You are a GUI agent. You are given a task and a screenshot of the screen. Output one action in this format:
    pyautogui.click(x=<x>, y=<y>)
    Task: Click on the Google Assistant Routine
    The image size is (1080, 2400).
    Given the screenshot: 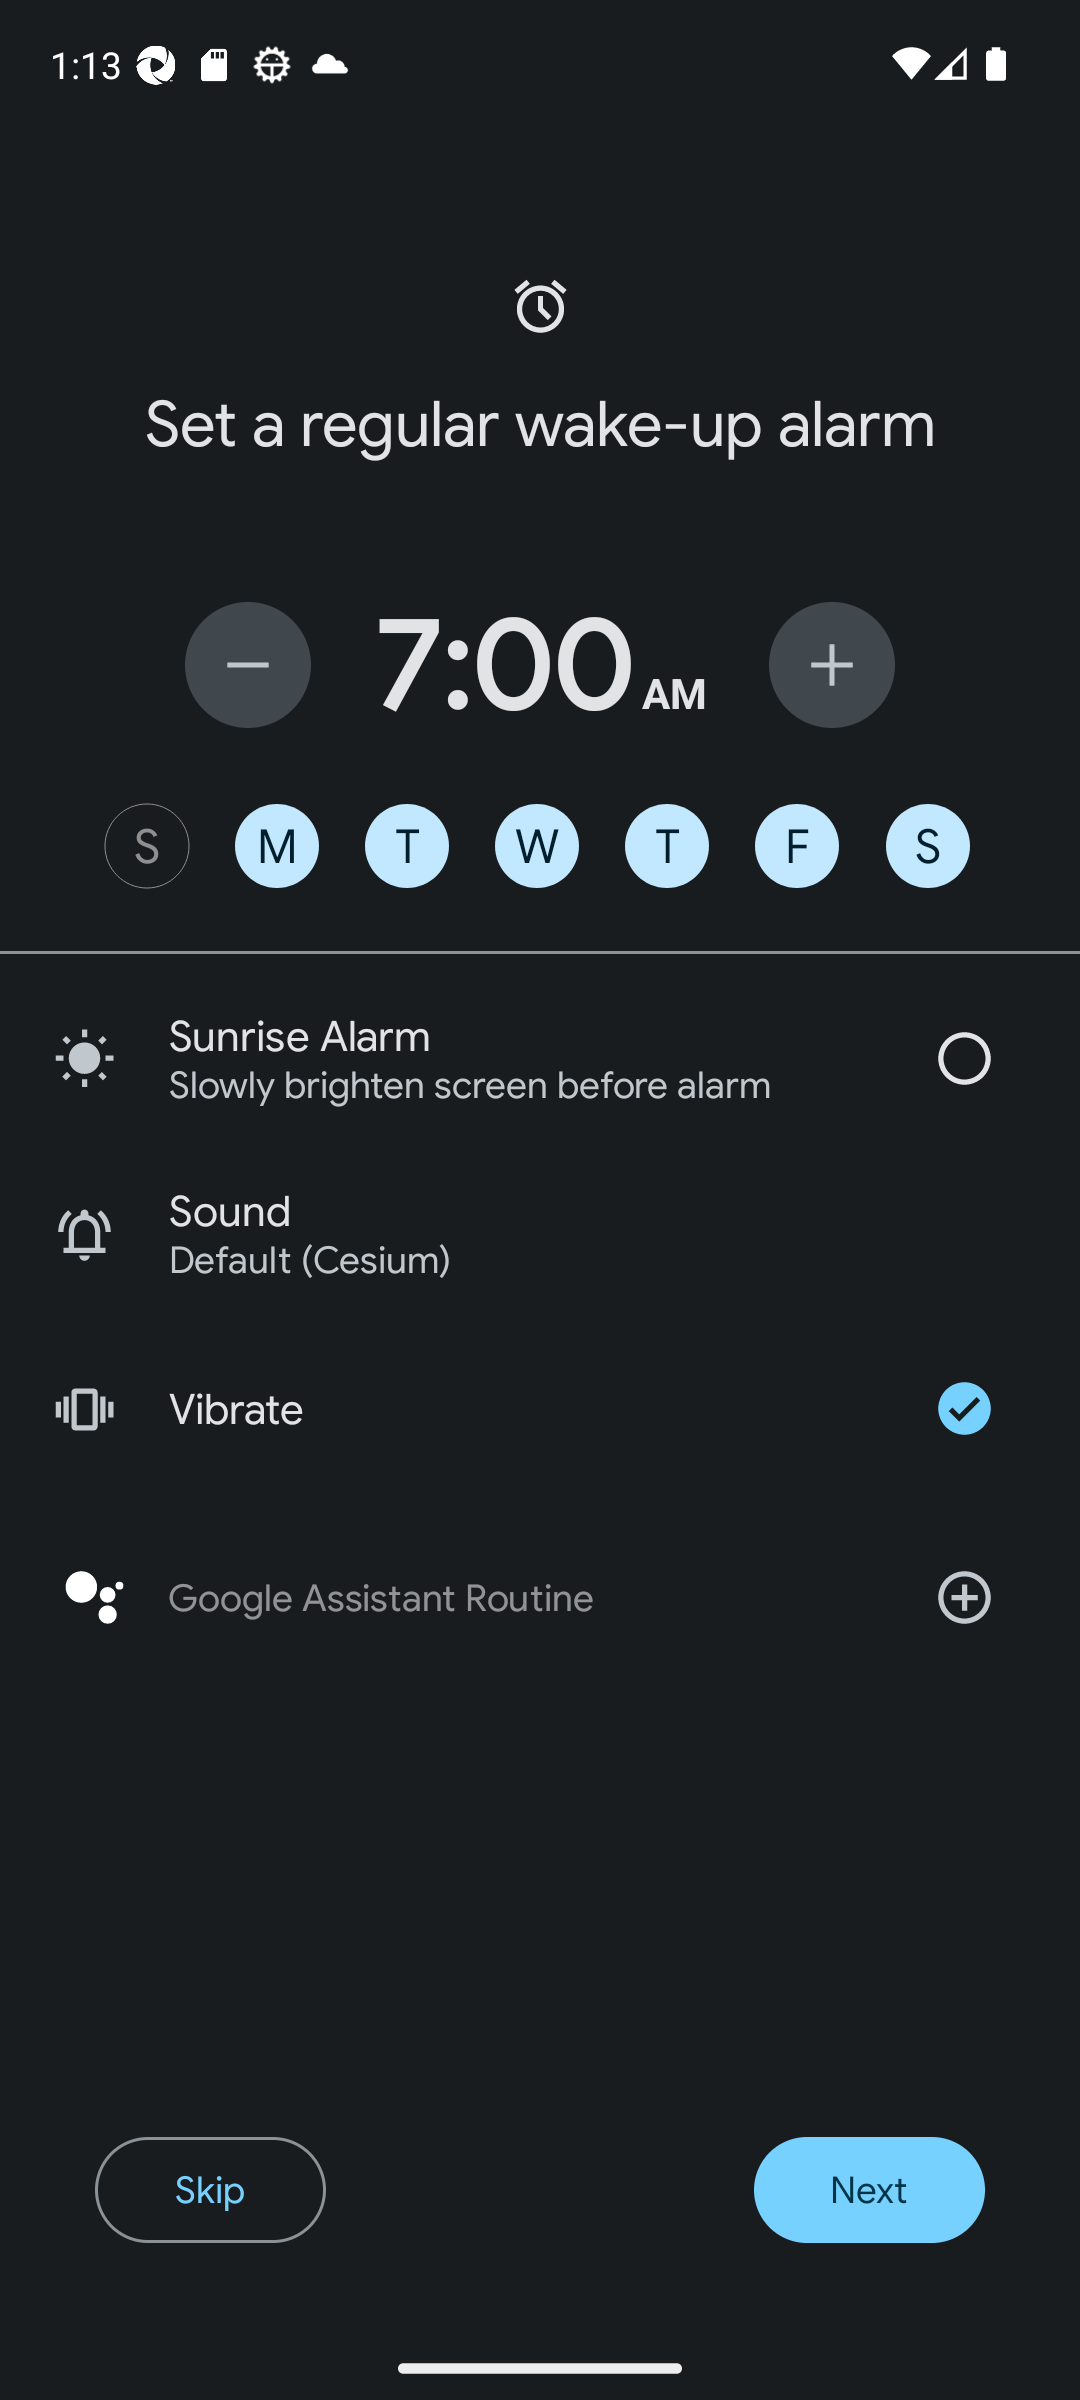 What is the action you would take?
    pyautogui.click(x=540, y=1598)
    